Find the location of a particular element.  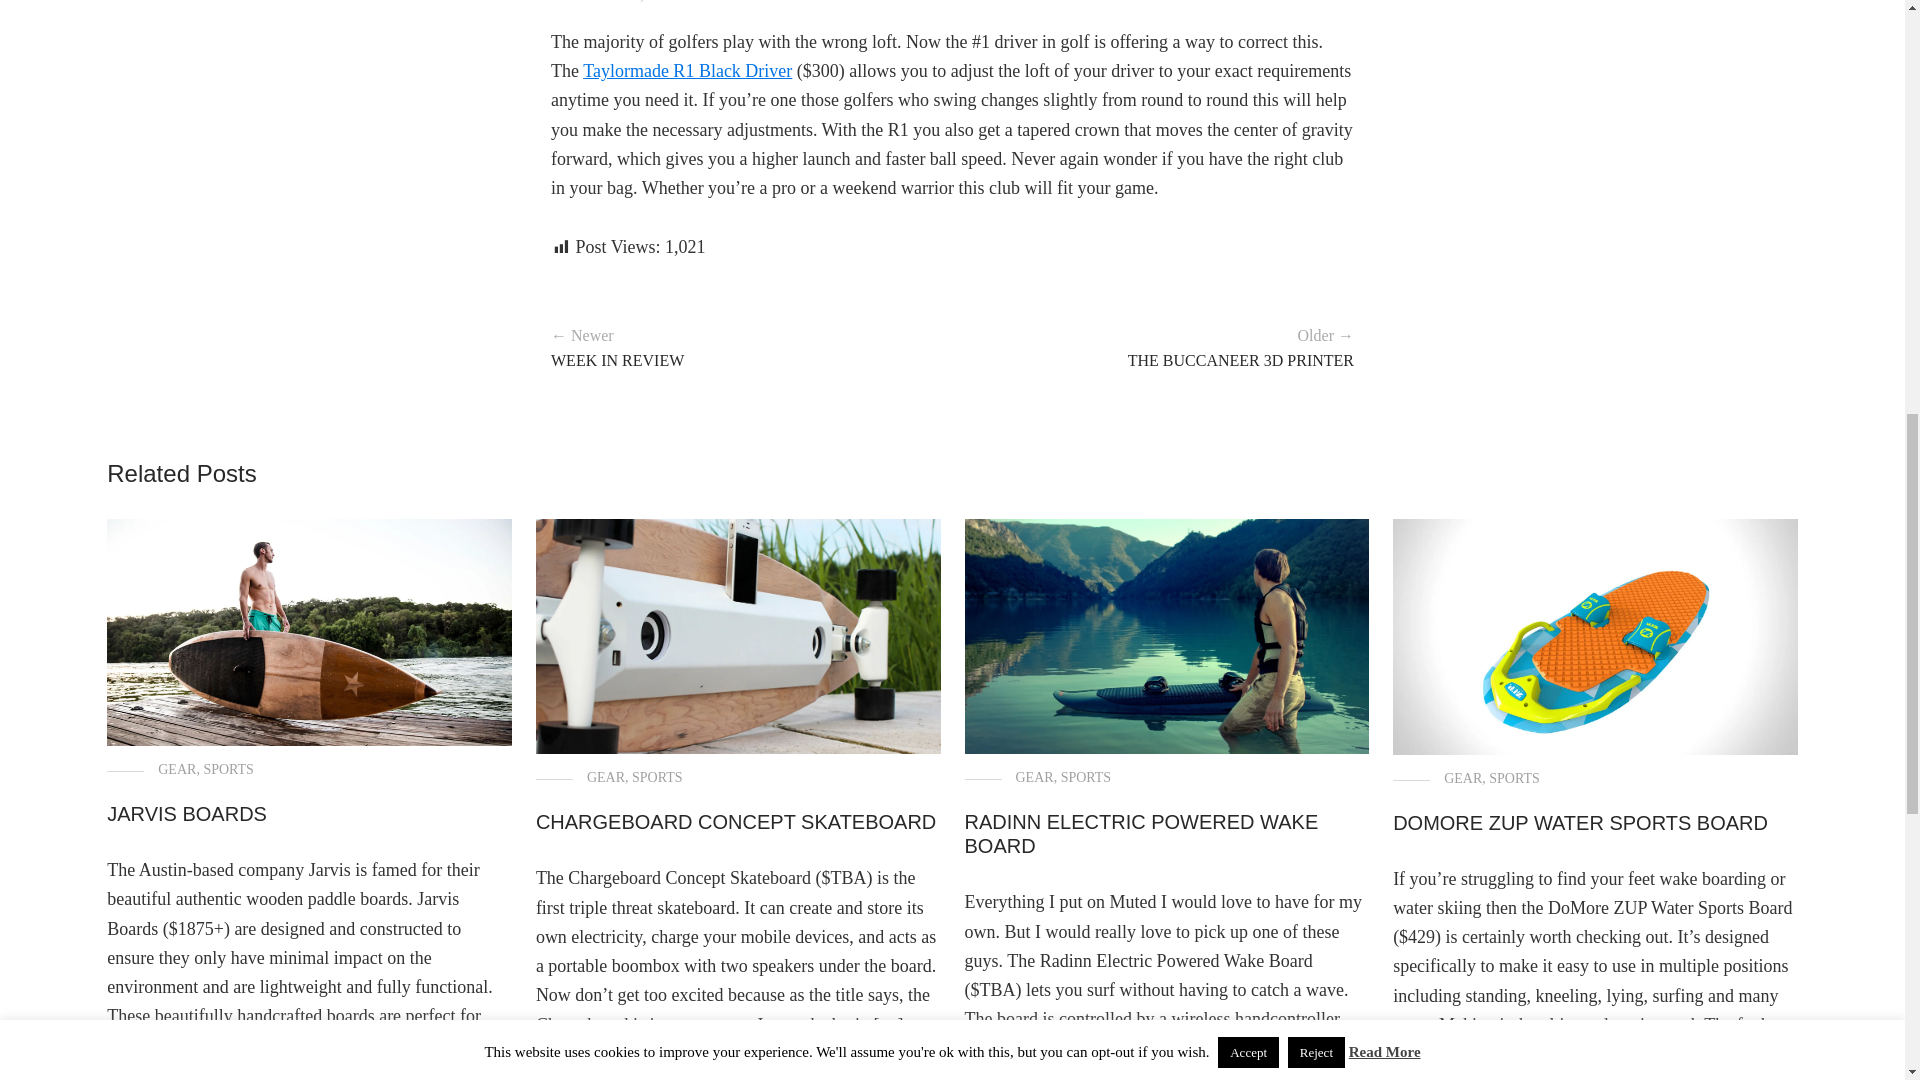

SPORTS is located at coordinates (228, 769).